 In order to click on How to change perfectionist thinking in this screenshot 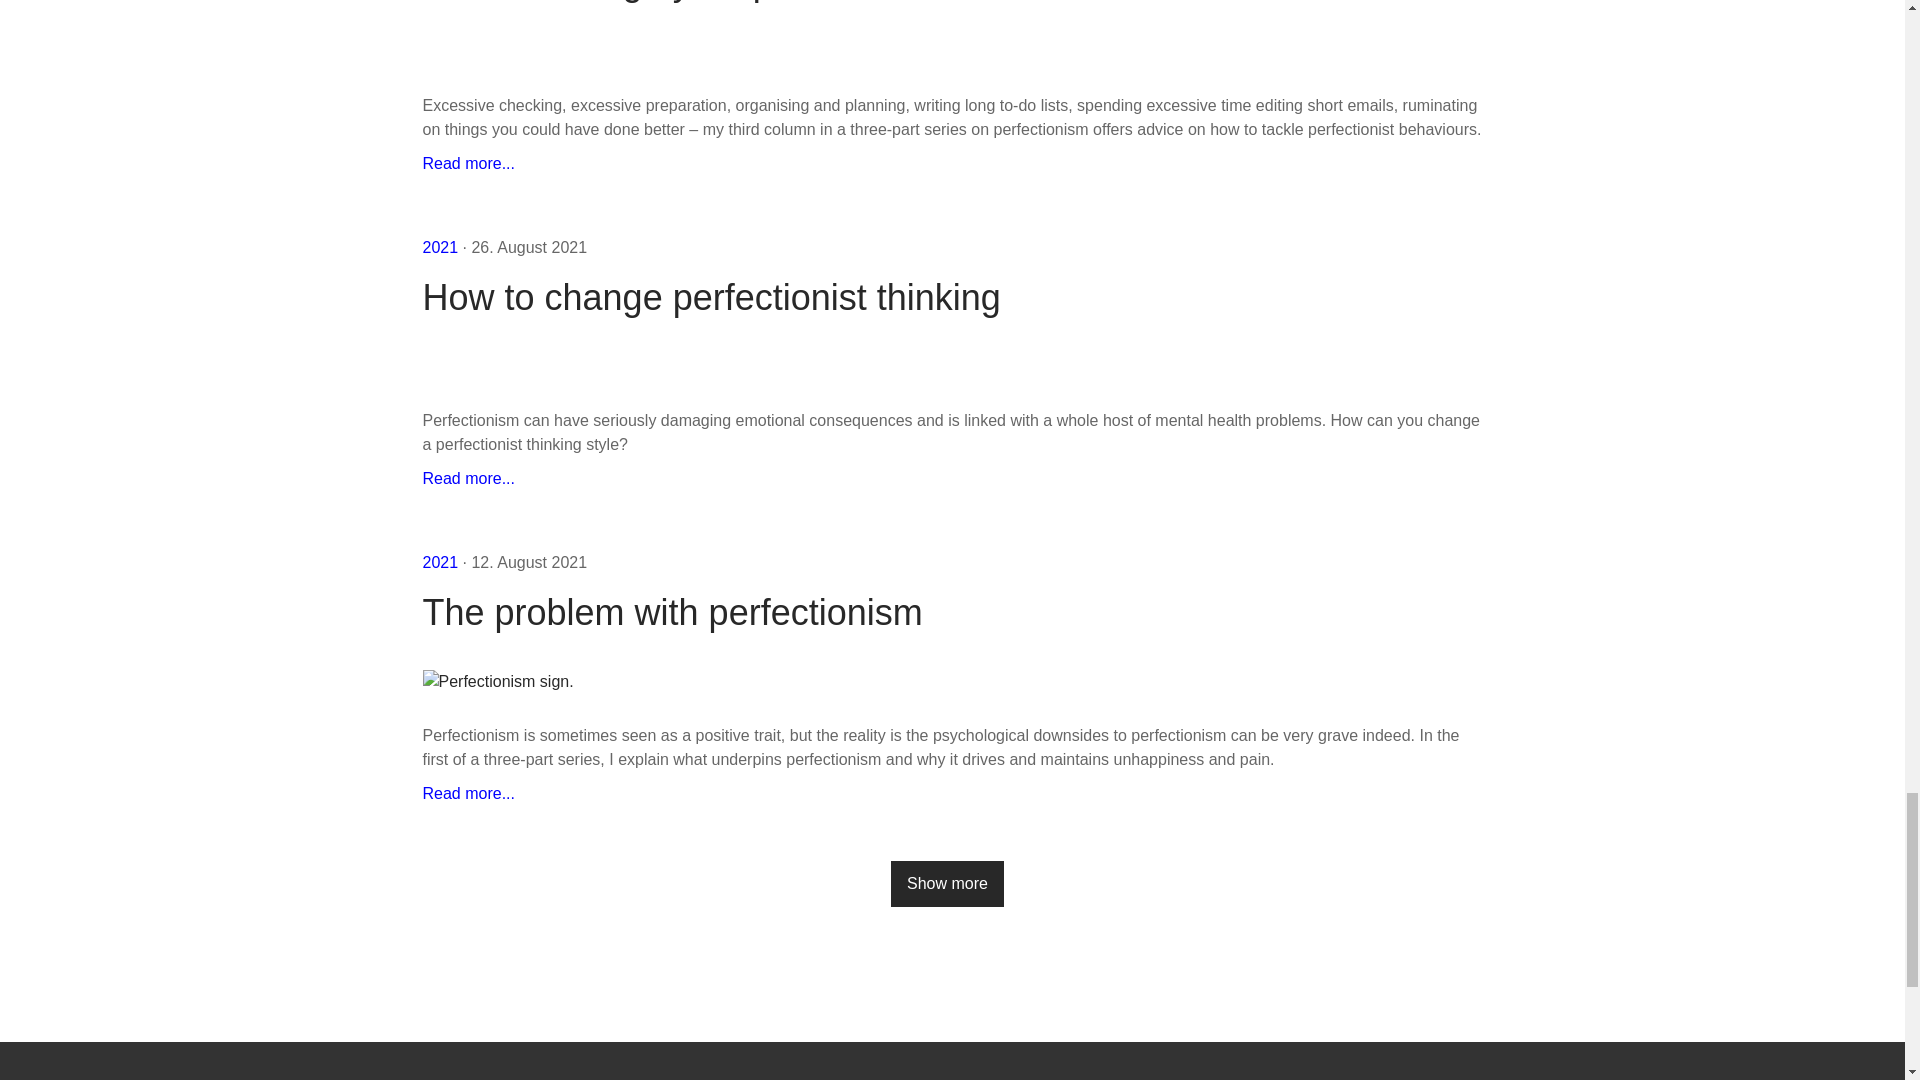, I will do `click(468, 478)`.